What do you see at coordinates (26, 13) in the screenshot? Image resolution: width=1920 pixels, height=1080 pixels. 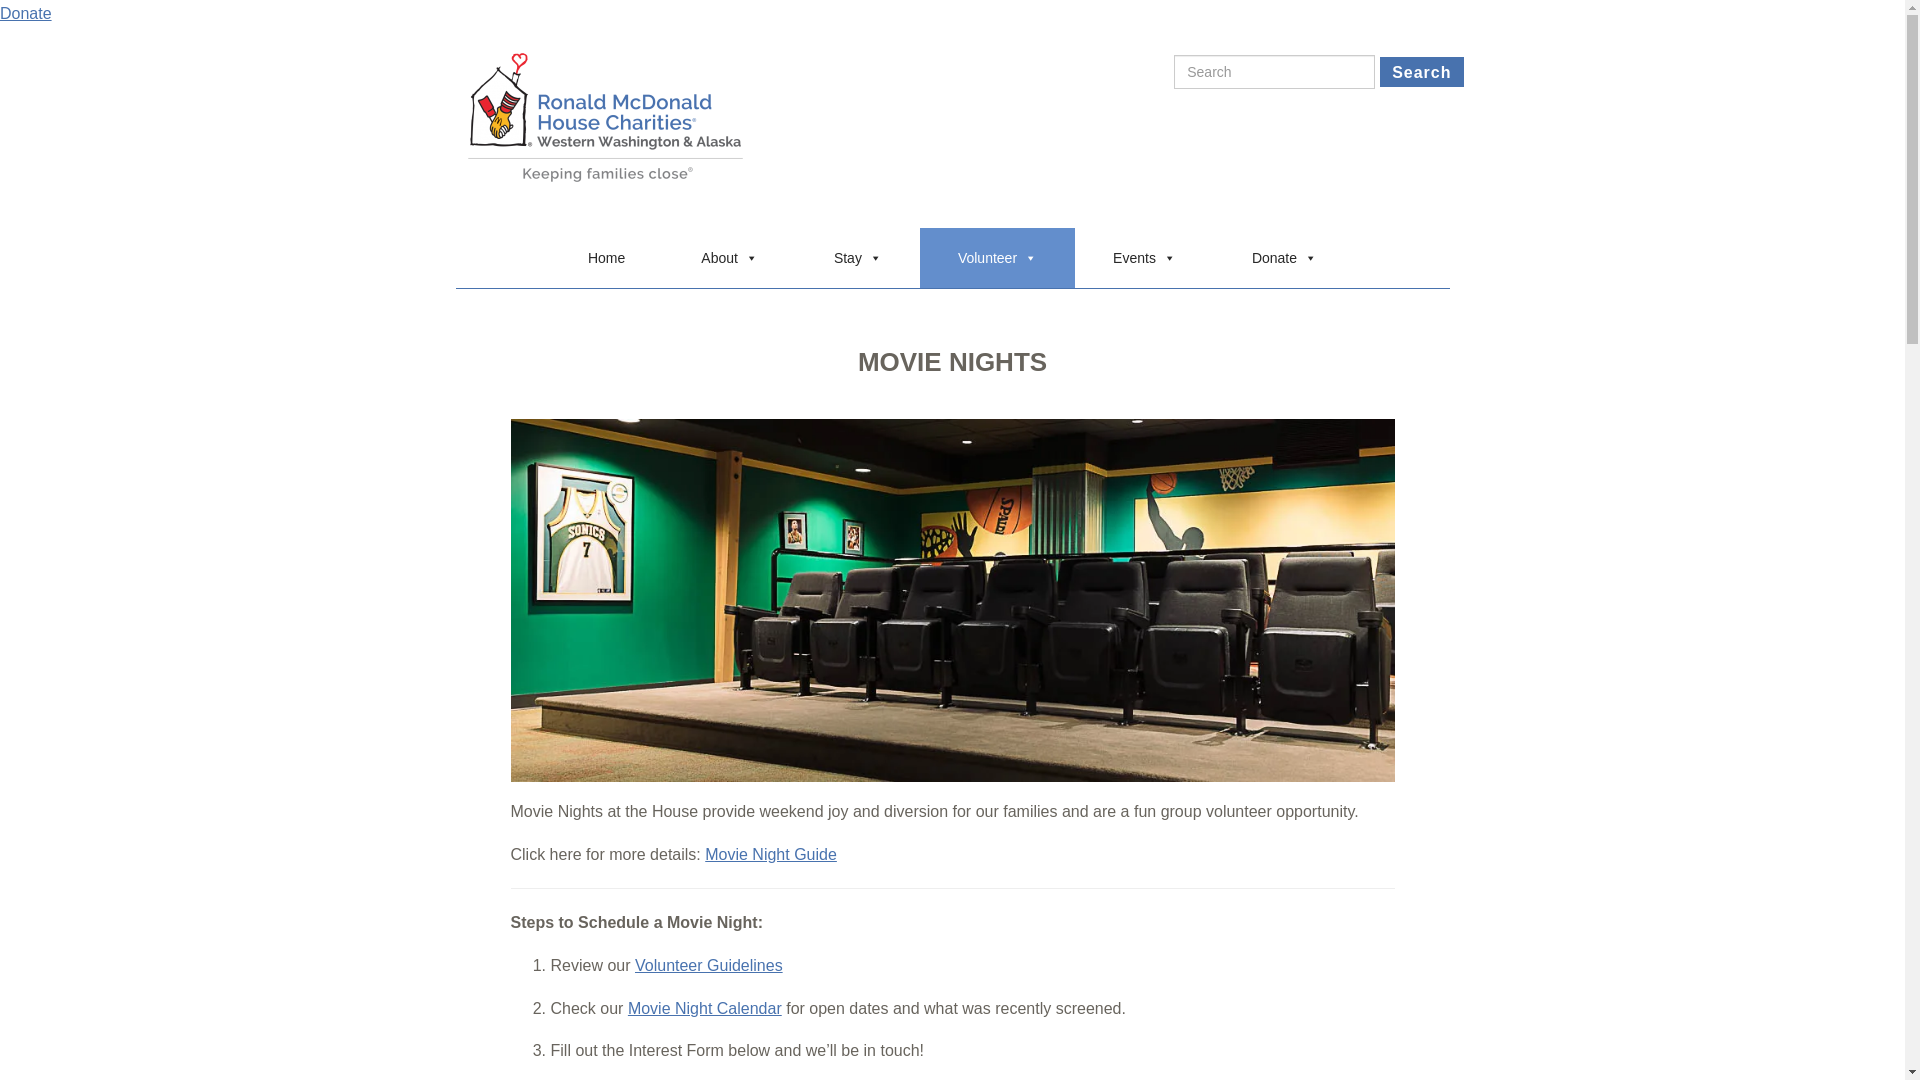 I see `Donate` at bounding box center [26, 13].